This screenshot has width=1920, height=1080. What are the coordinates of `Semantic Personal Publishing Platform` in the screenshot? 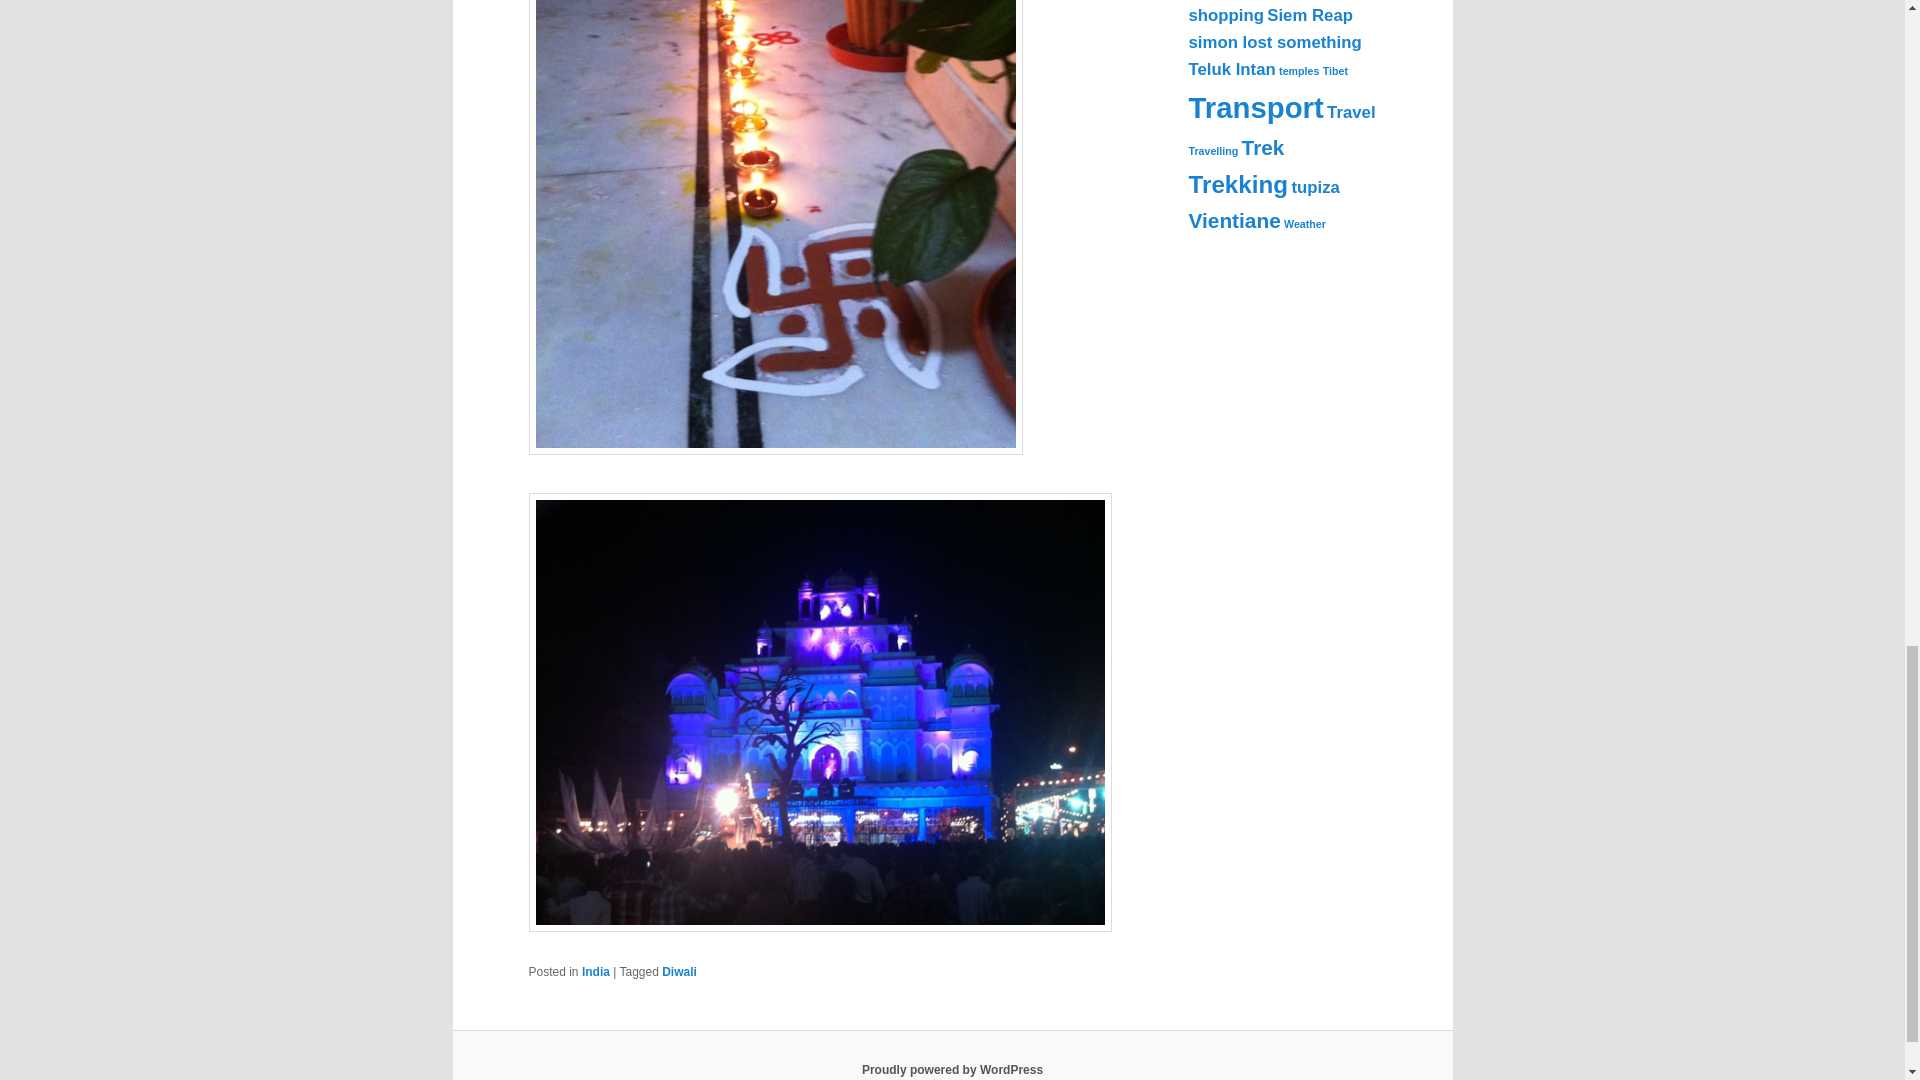 It's located at (952, 1069).